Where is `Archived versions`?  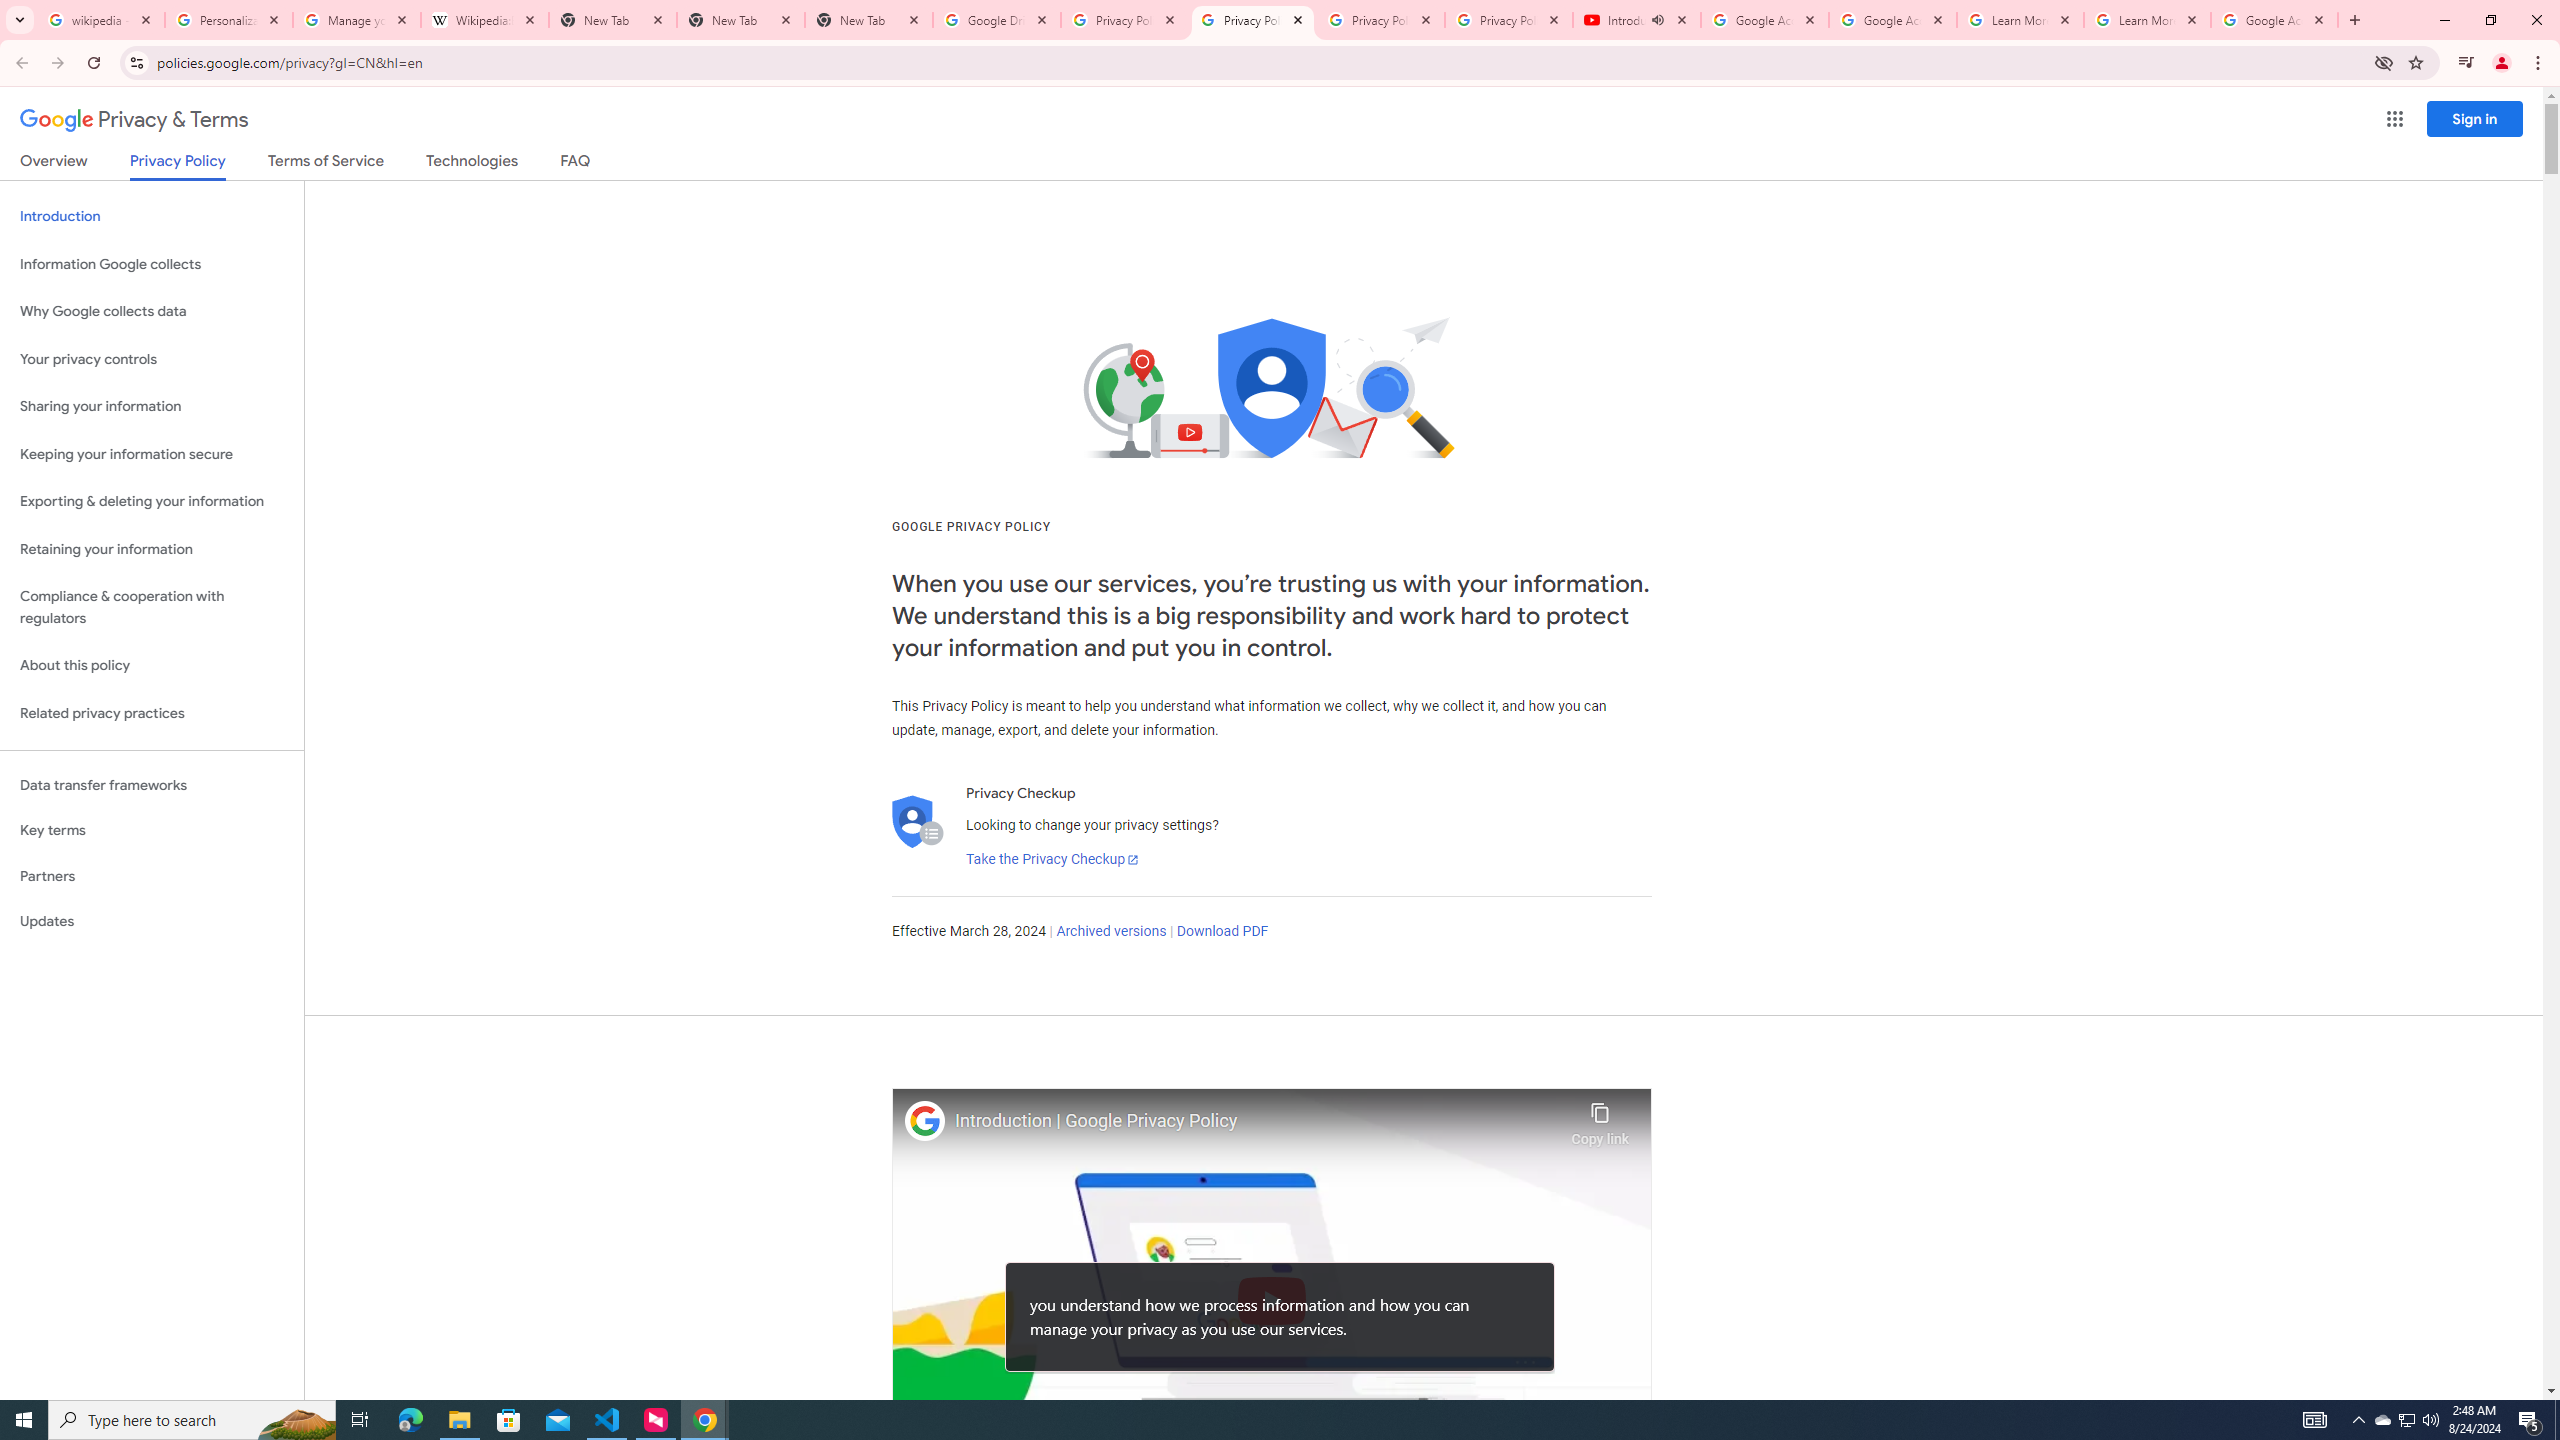
Archived versions is located at coordinates (1110, 932).